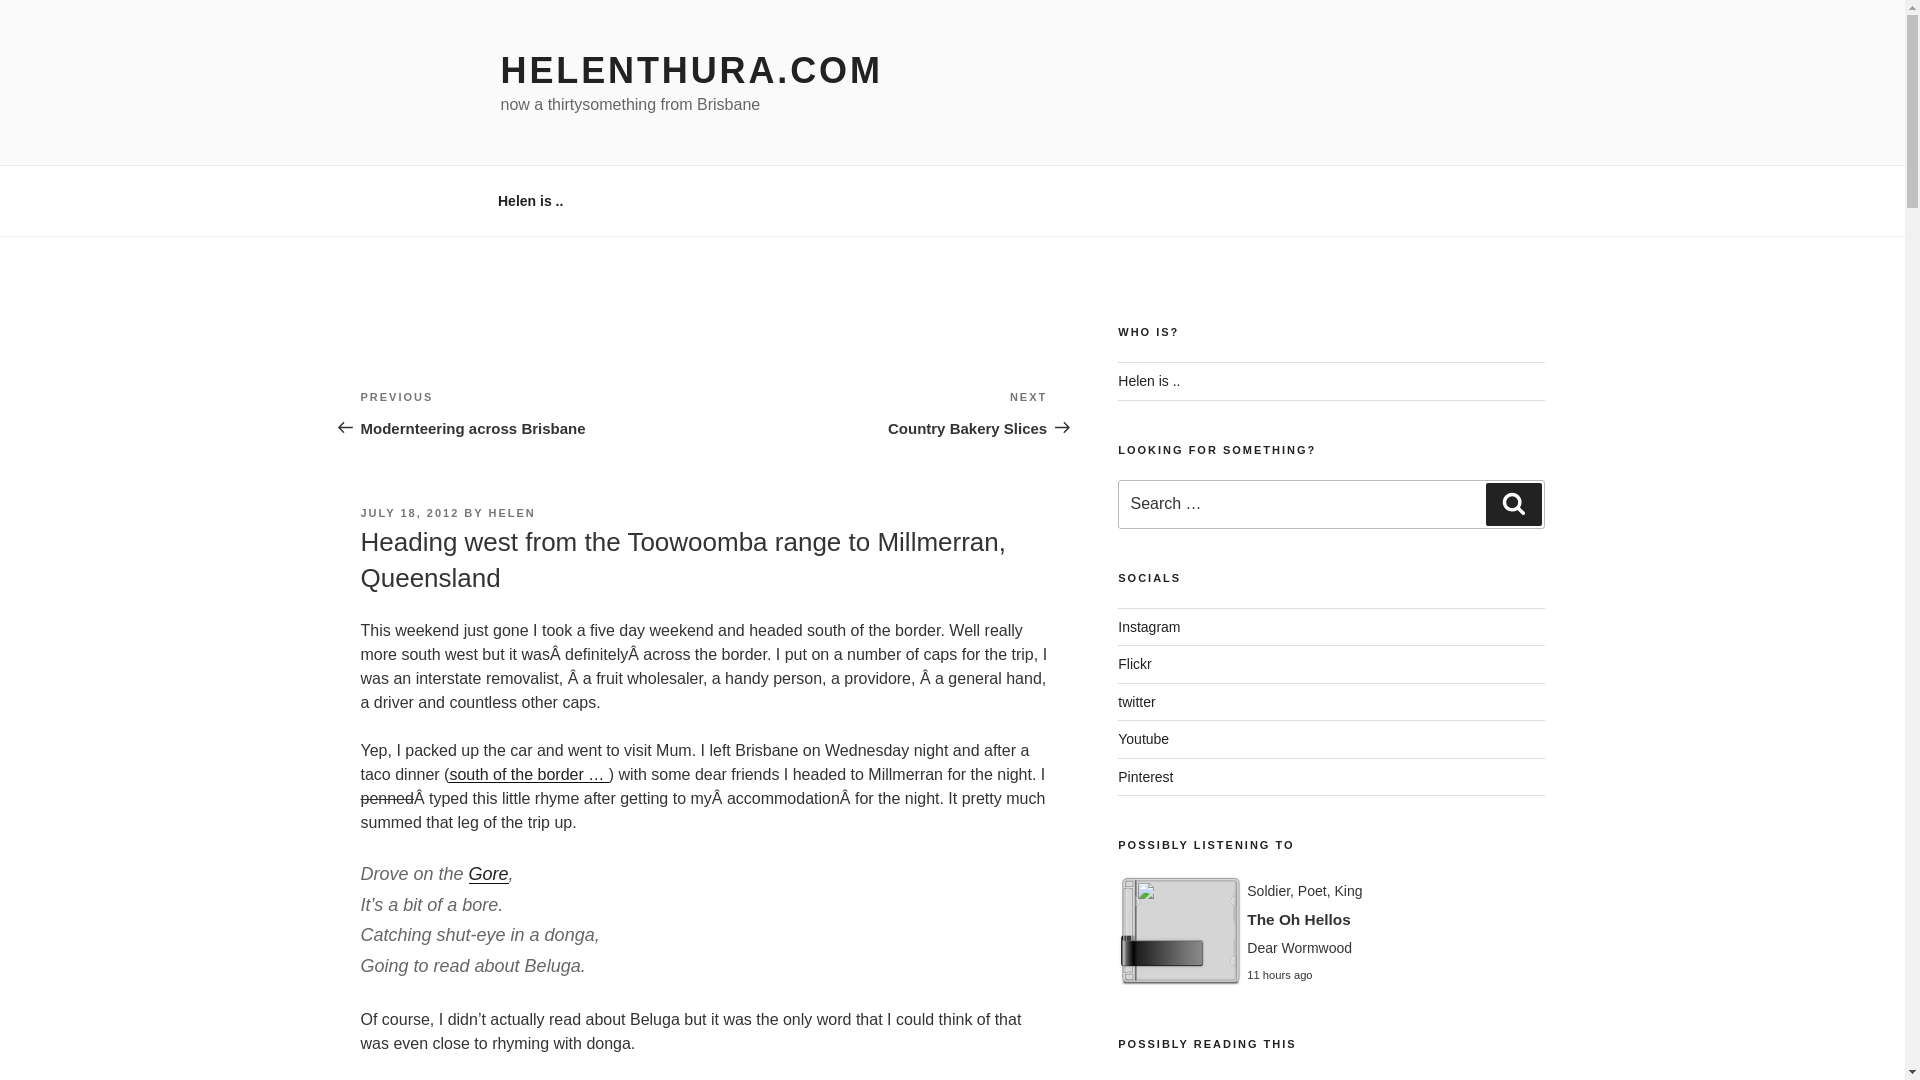 The image size is (1920, 1080). Describe the element at coordinates (875, 412) in the screenshot. I see `Instagram` at that location.